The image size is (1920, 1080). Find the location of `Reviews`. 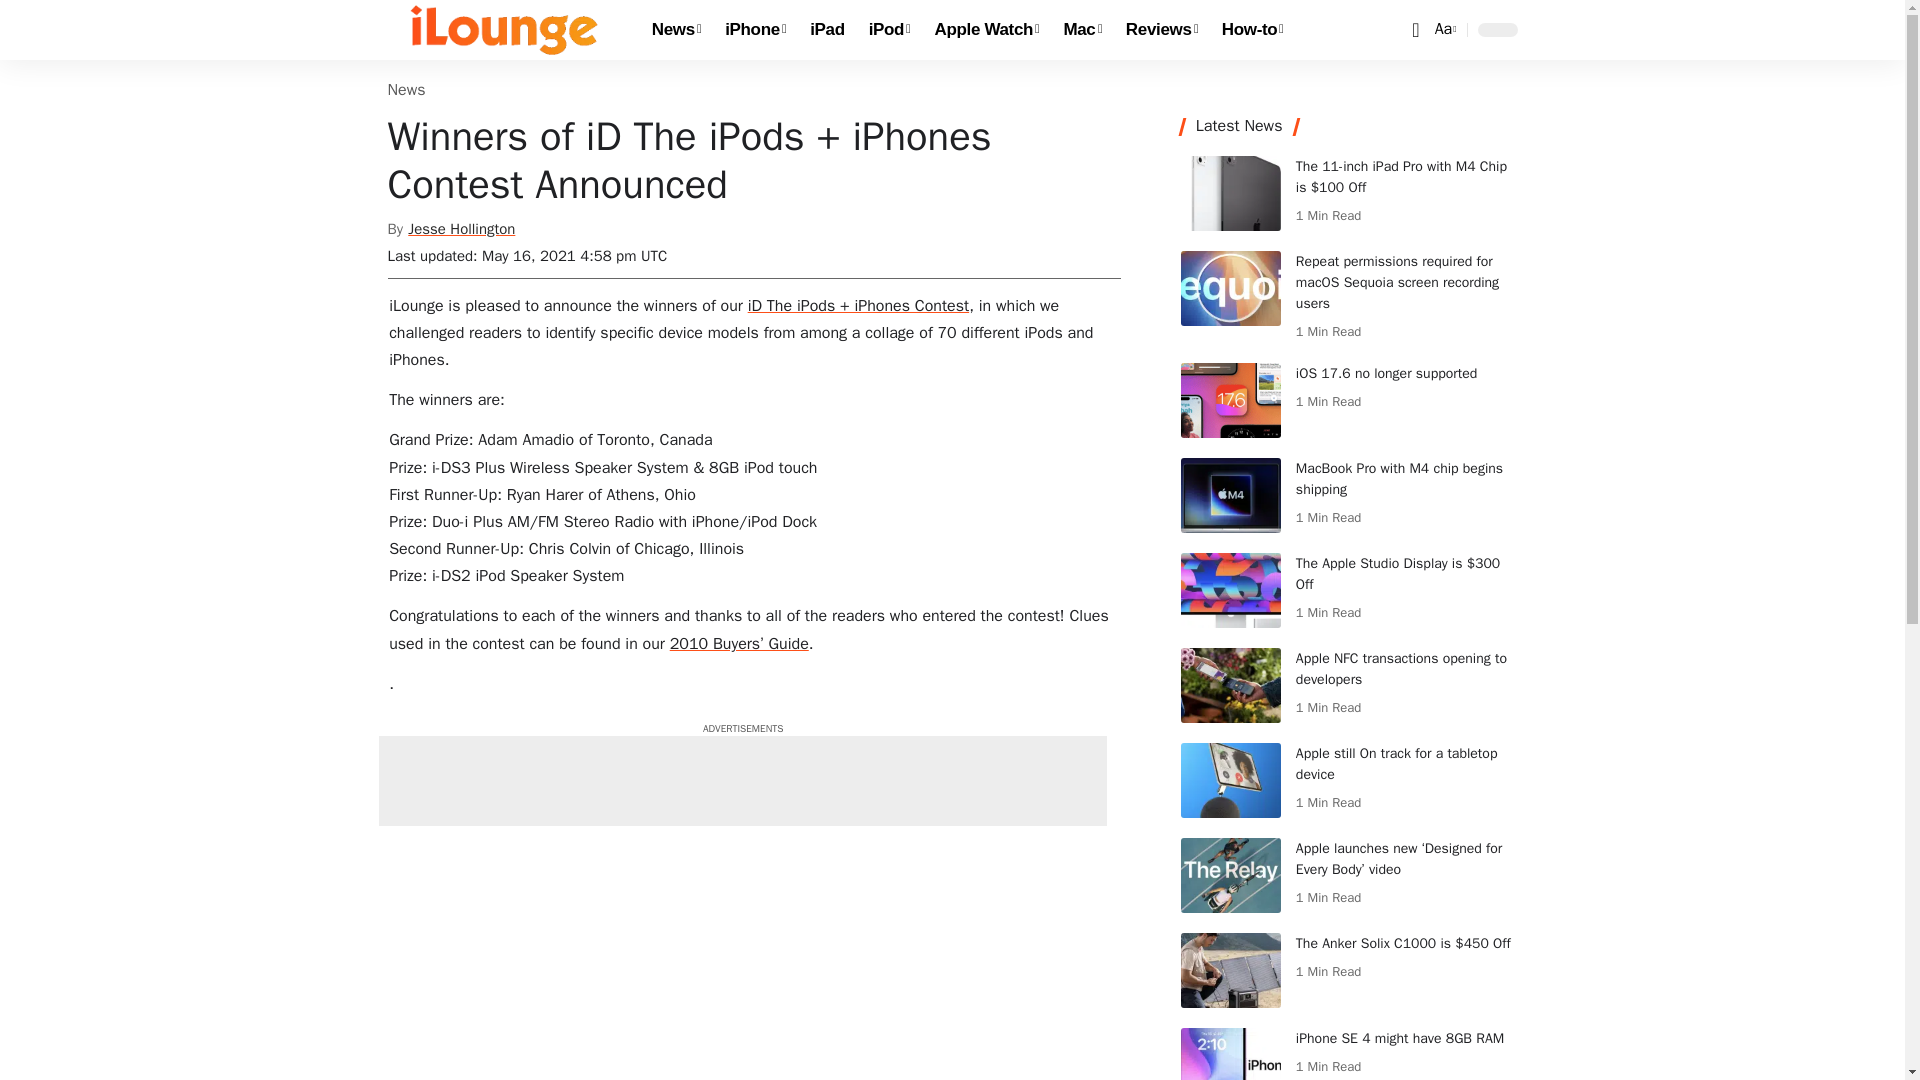

Reviews is located at coordinates (1161, 30).